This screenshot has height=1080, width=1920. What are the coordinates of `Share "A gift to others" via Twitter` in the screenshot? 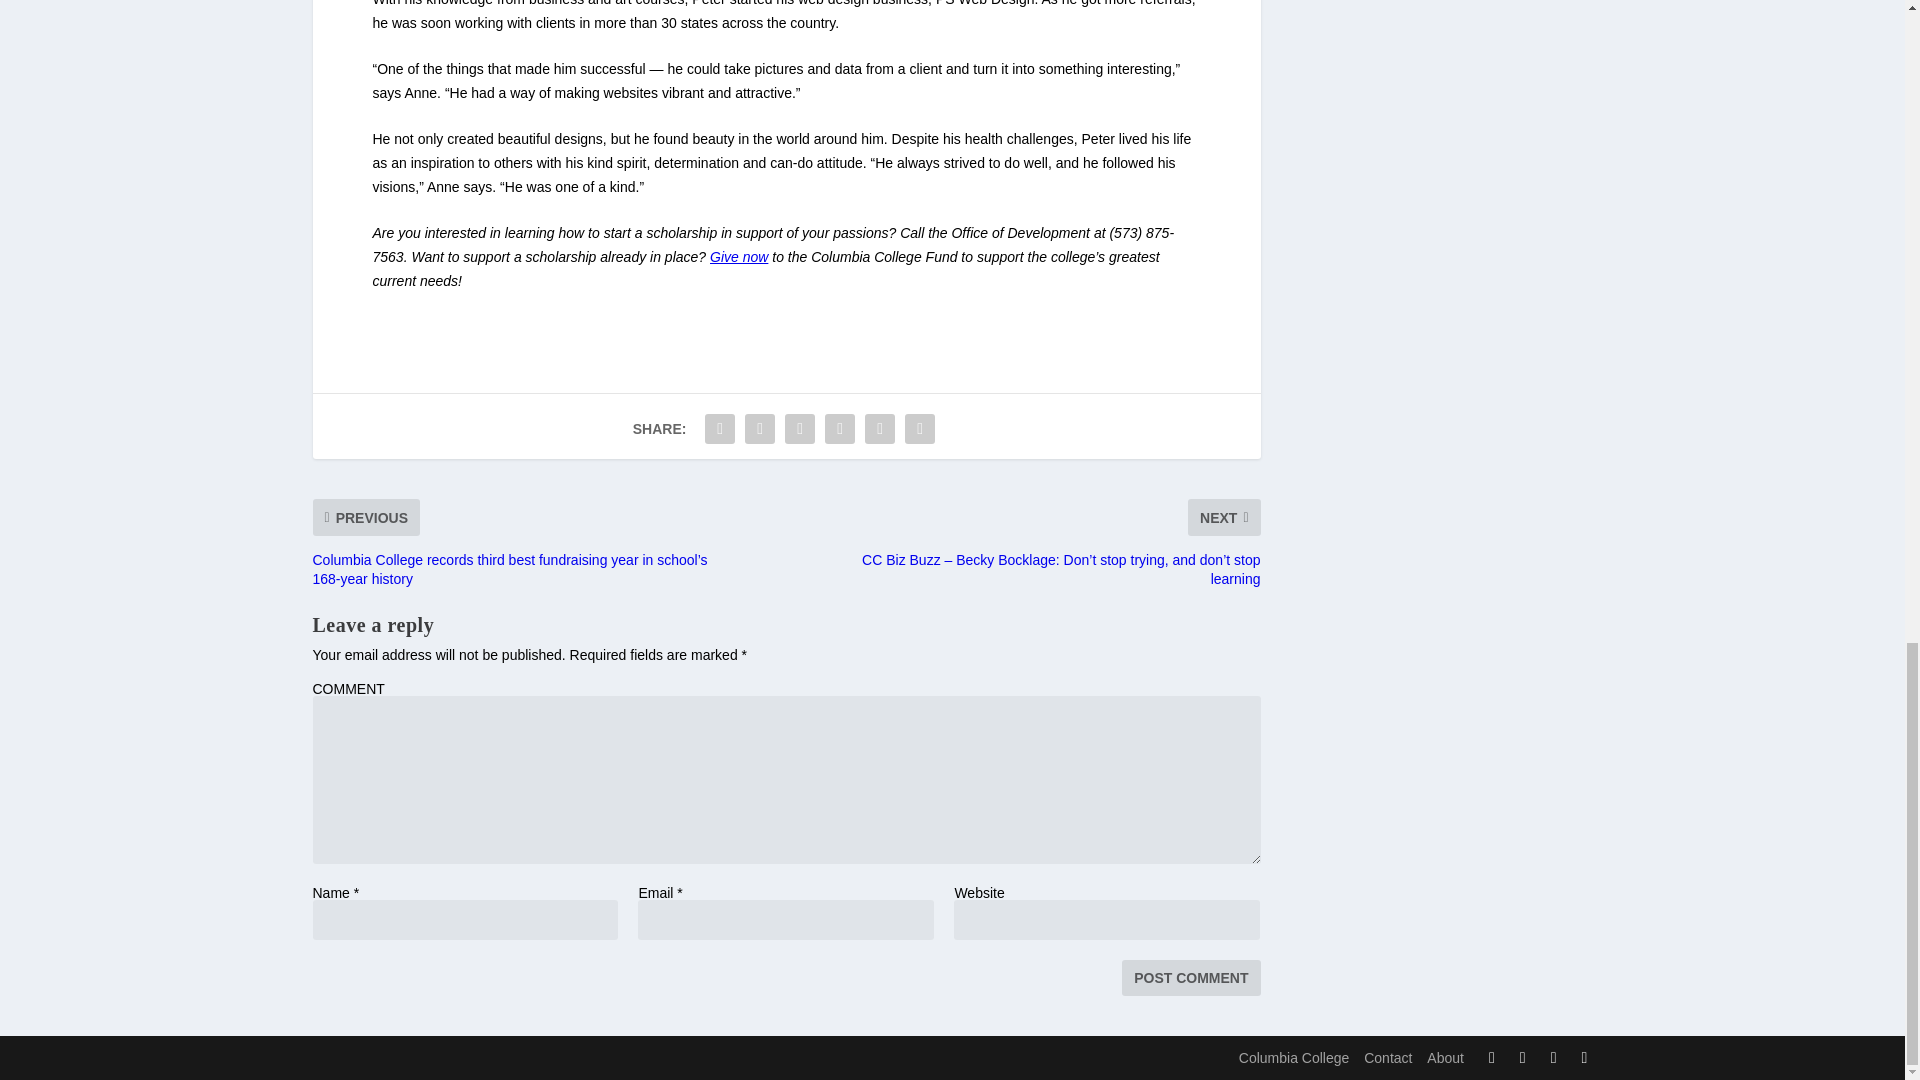 It's located at (759, 429).